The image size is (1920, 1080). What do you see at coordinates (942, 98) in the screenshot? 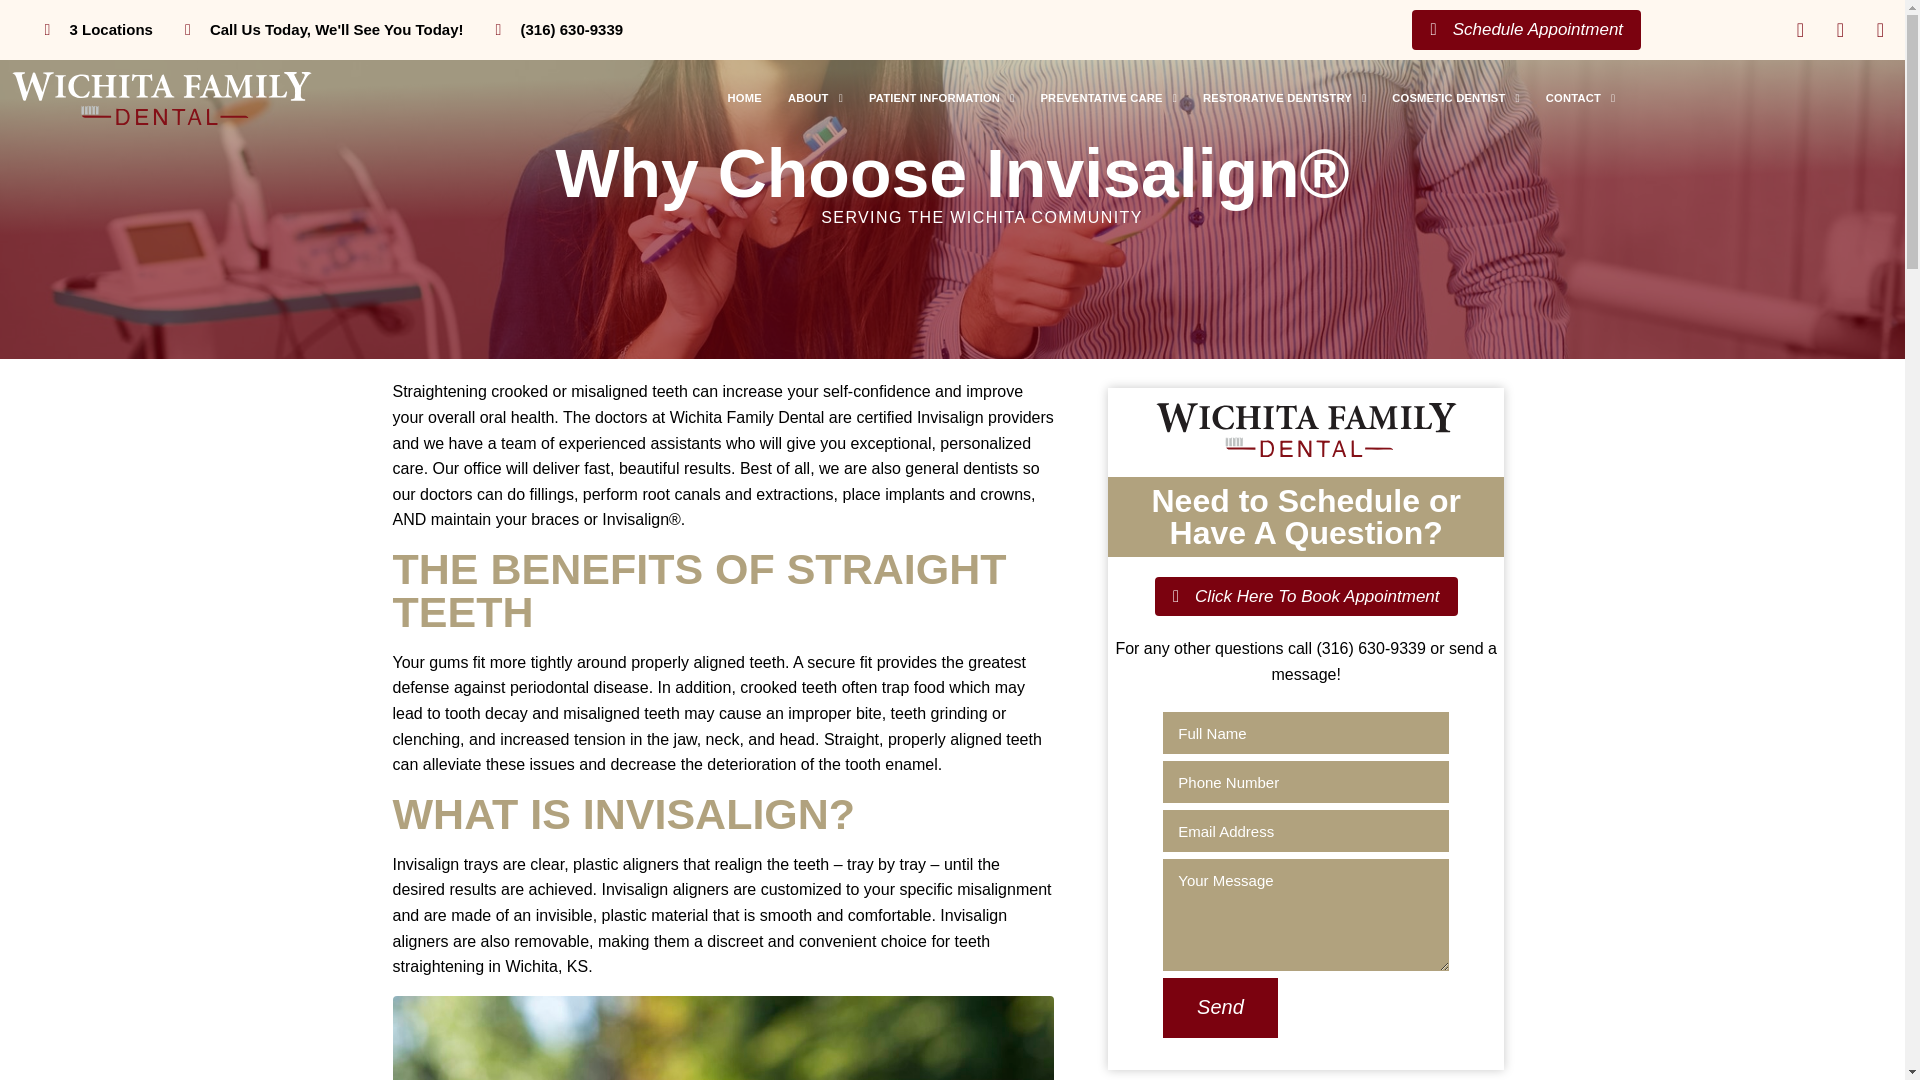
I see `PATIENT INFORMATION` at bounding box center [942, 98].